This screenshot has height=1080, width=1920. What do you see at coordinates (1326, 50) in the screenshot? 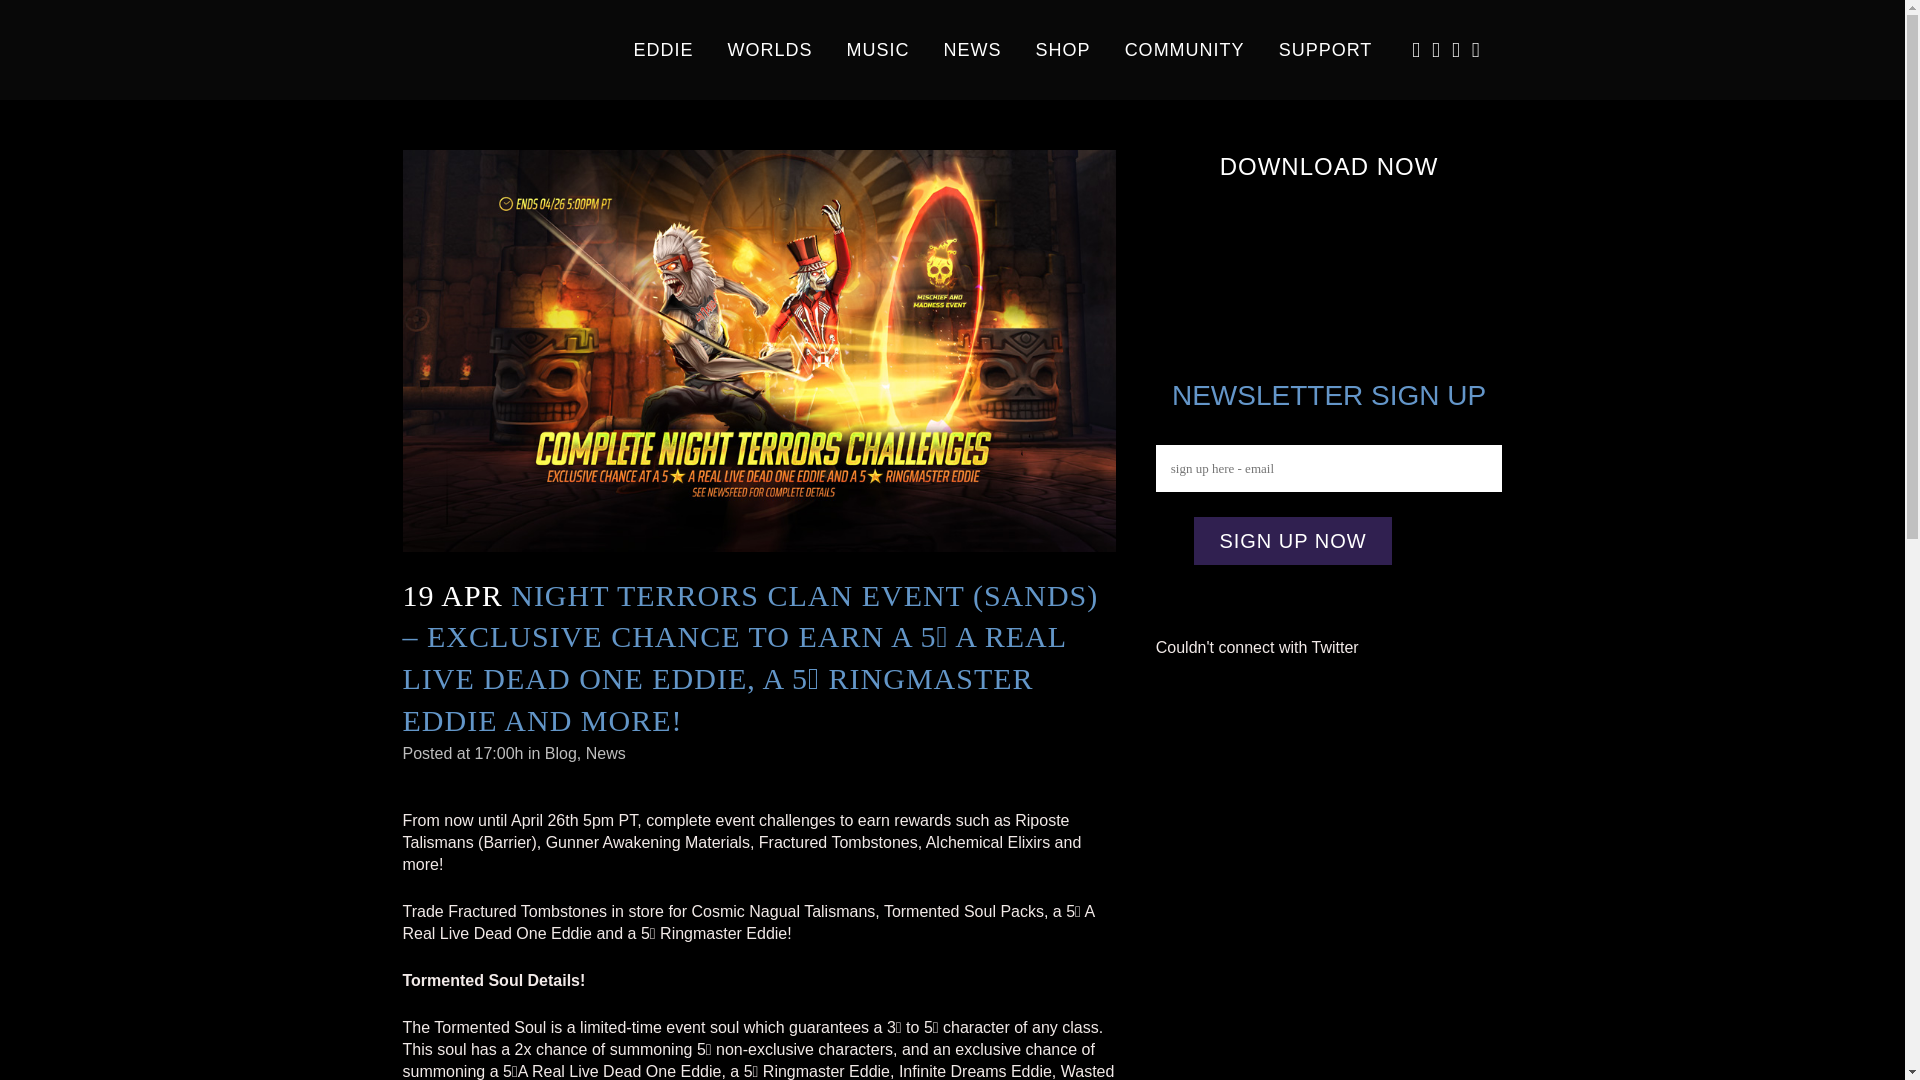
I see `SUPPORT` at bounding box center [1326, 50].